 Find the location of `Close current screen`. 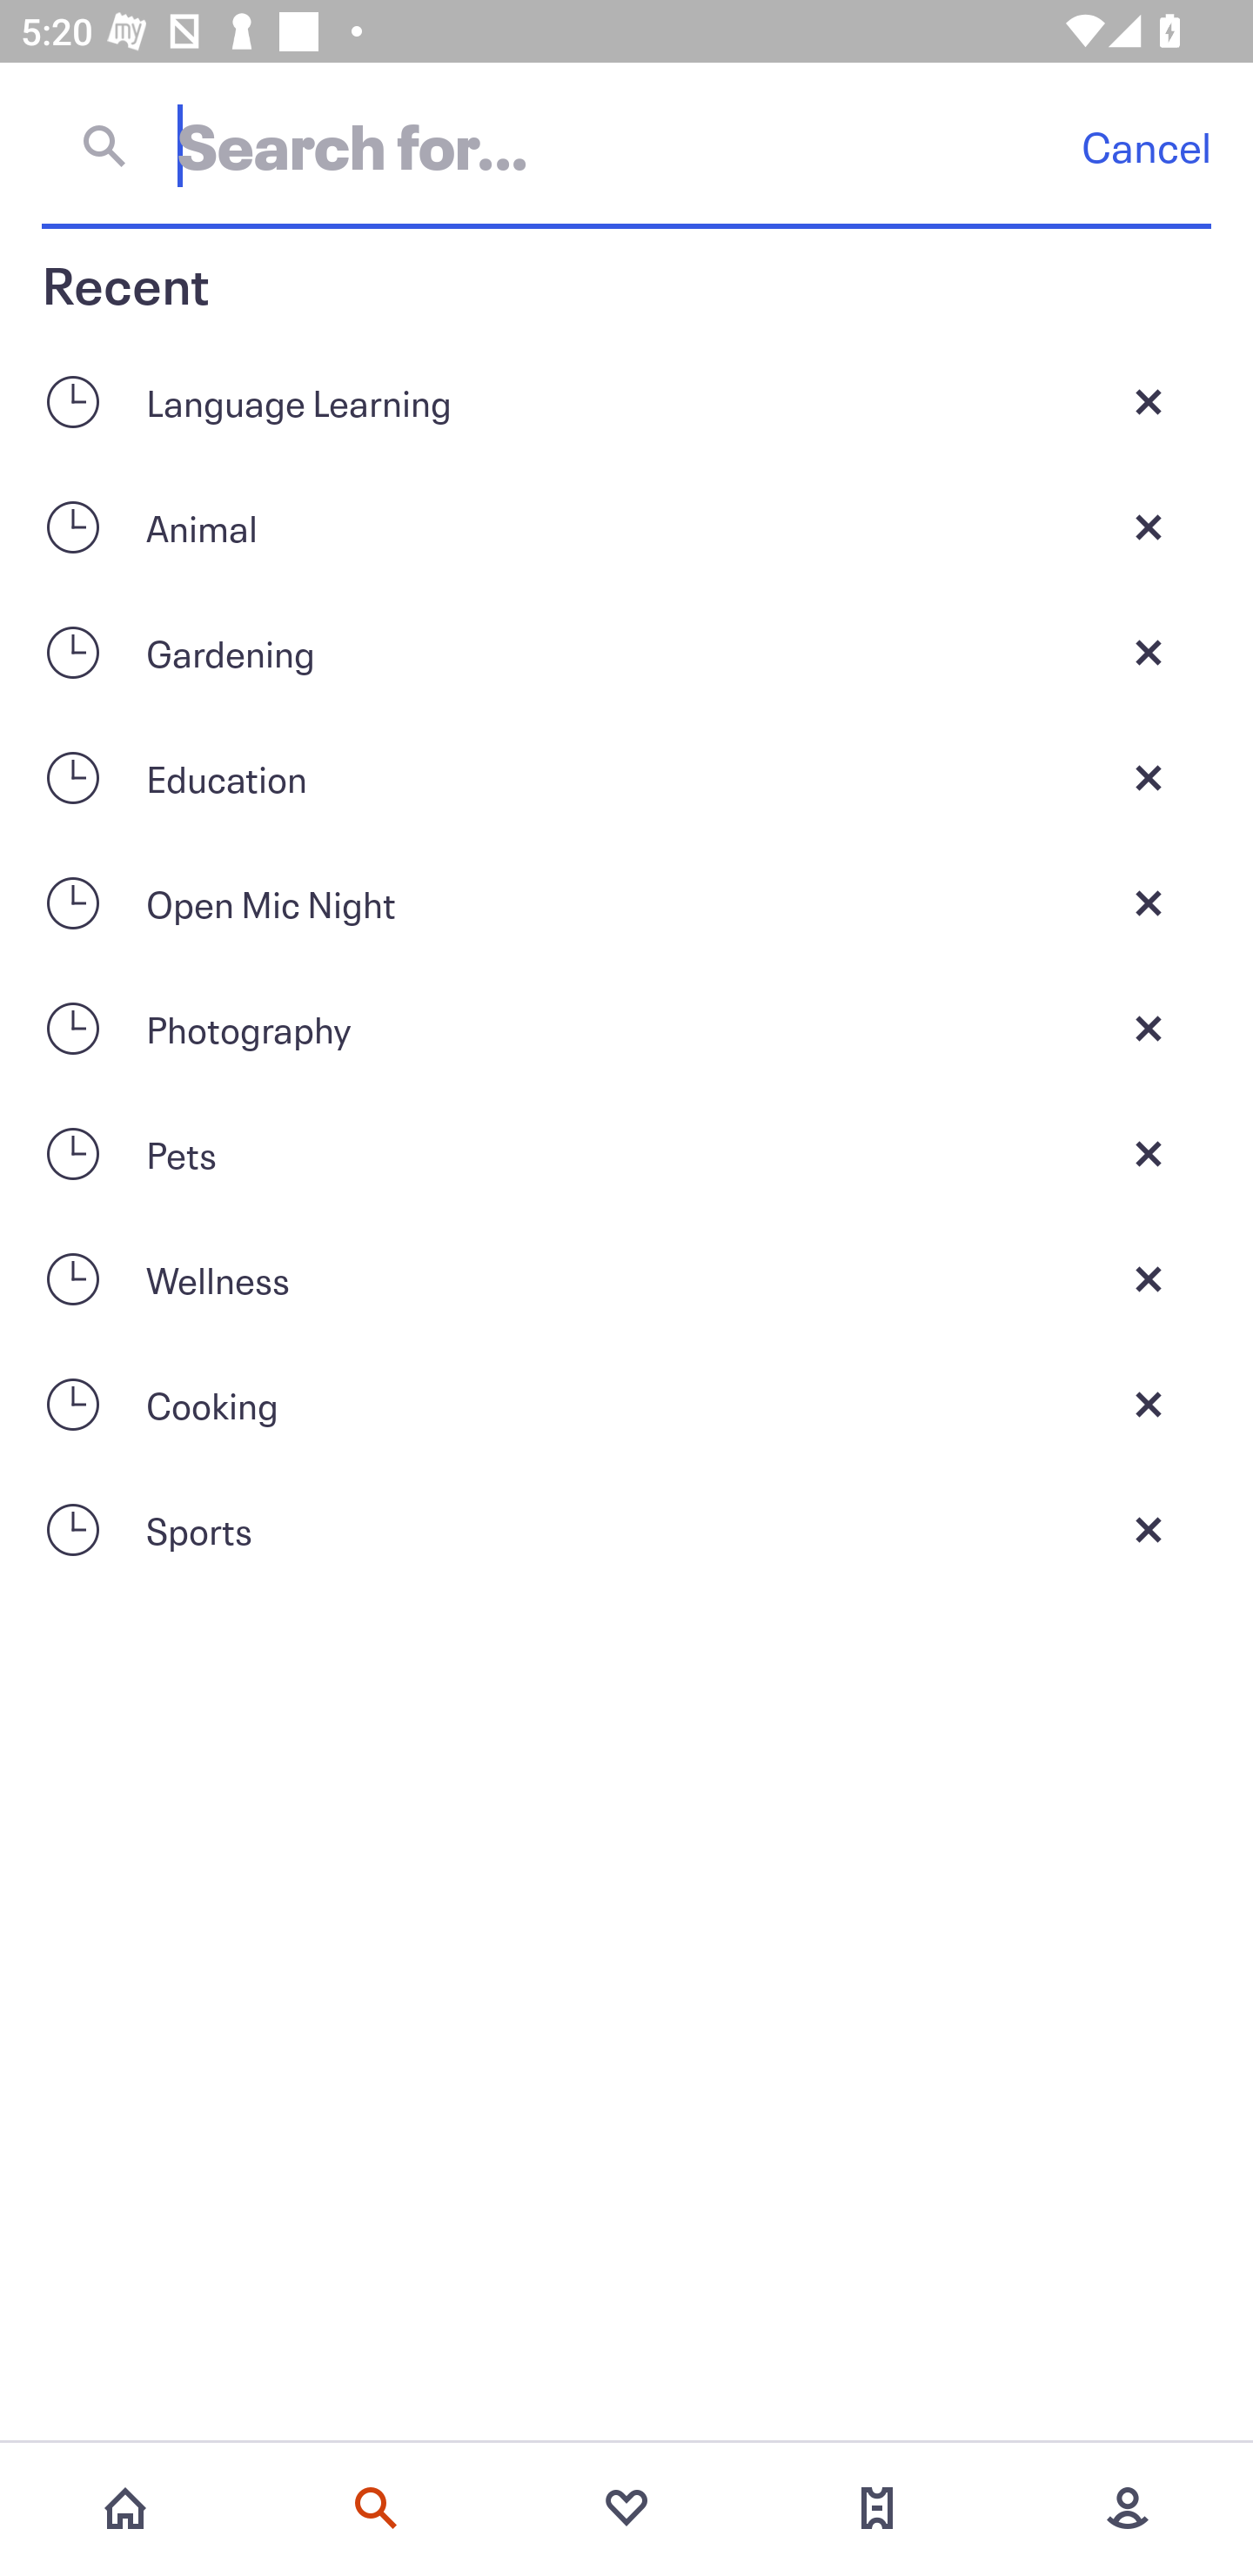

Close current screen is located at coordinates (1149, 777).